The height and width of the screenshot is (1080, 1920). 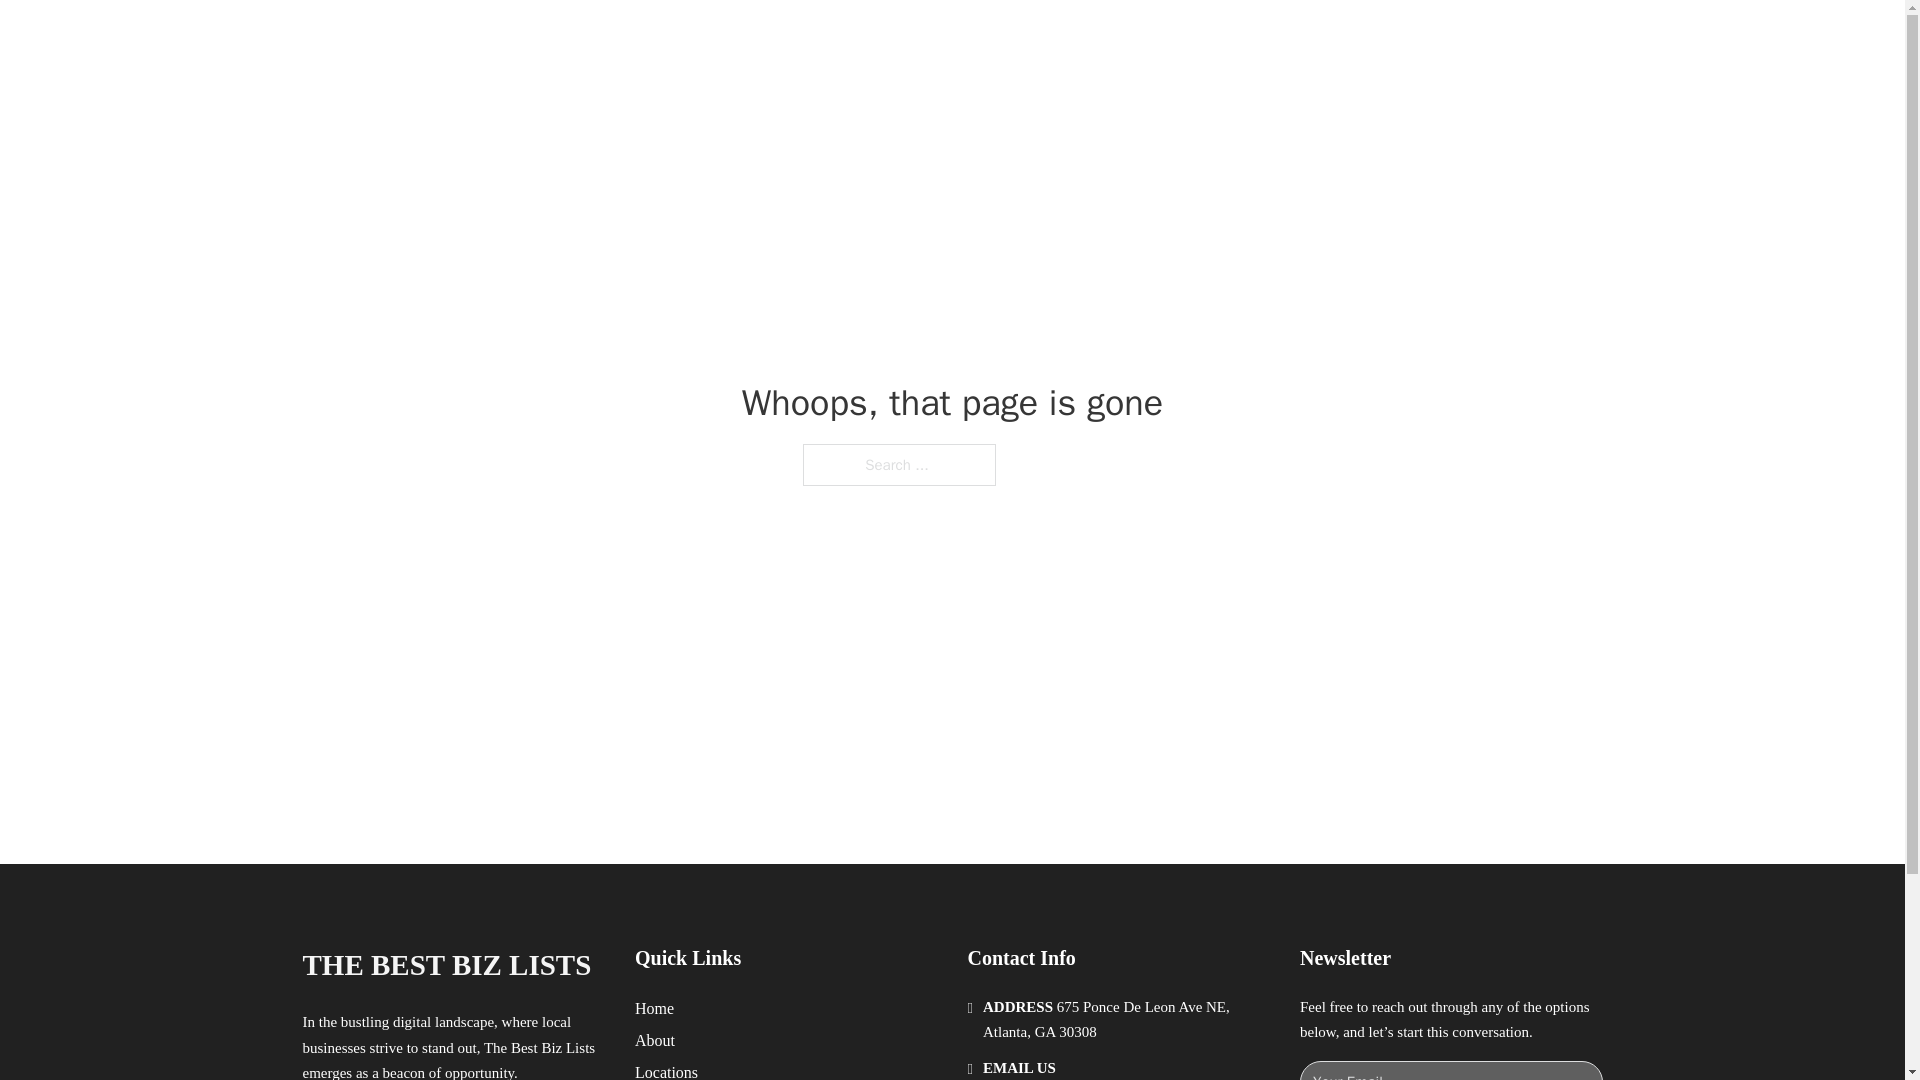 What do you see at coordinates (655, 1040) in the screenshot?
I see `About` at bounding box center [655, 1040].